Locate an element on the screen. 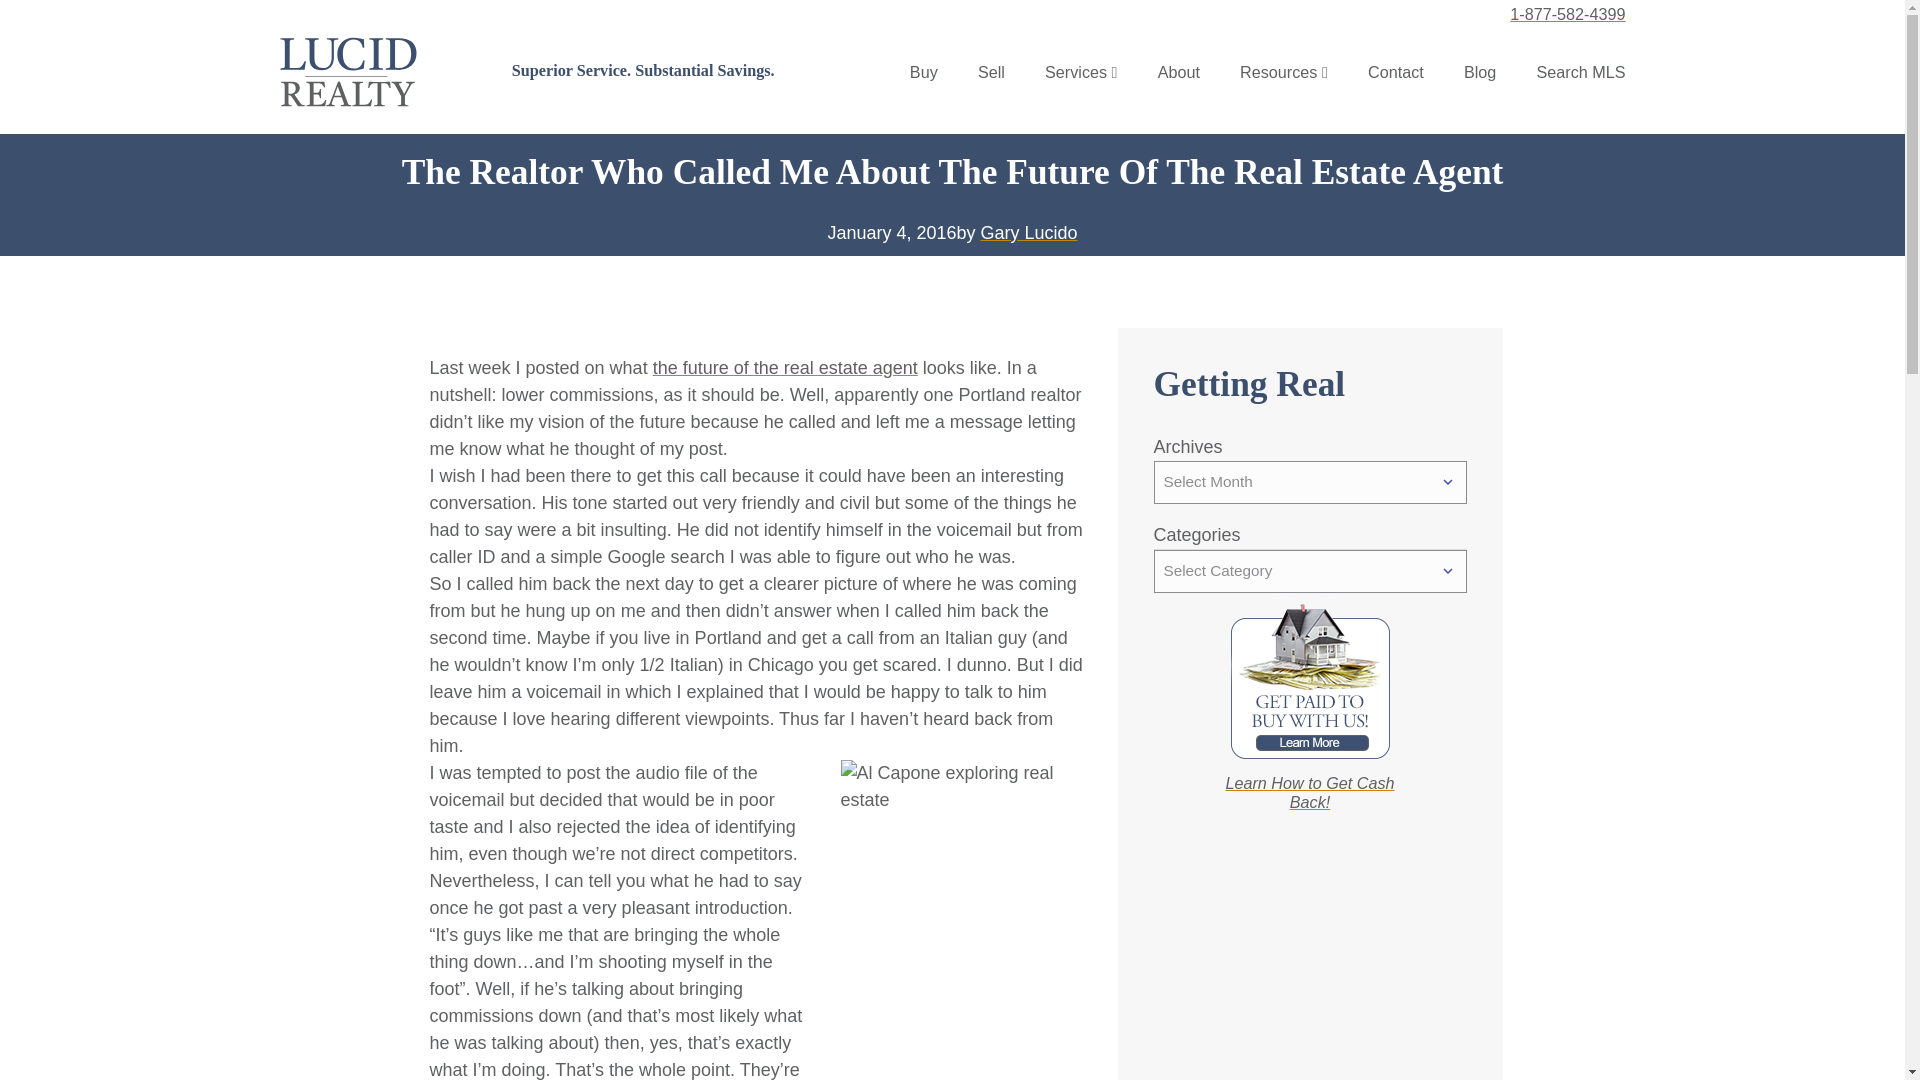 This screenshot has width=1920, height=1080. Gary Lucido is located at coordinates (1029, 232).